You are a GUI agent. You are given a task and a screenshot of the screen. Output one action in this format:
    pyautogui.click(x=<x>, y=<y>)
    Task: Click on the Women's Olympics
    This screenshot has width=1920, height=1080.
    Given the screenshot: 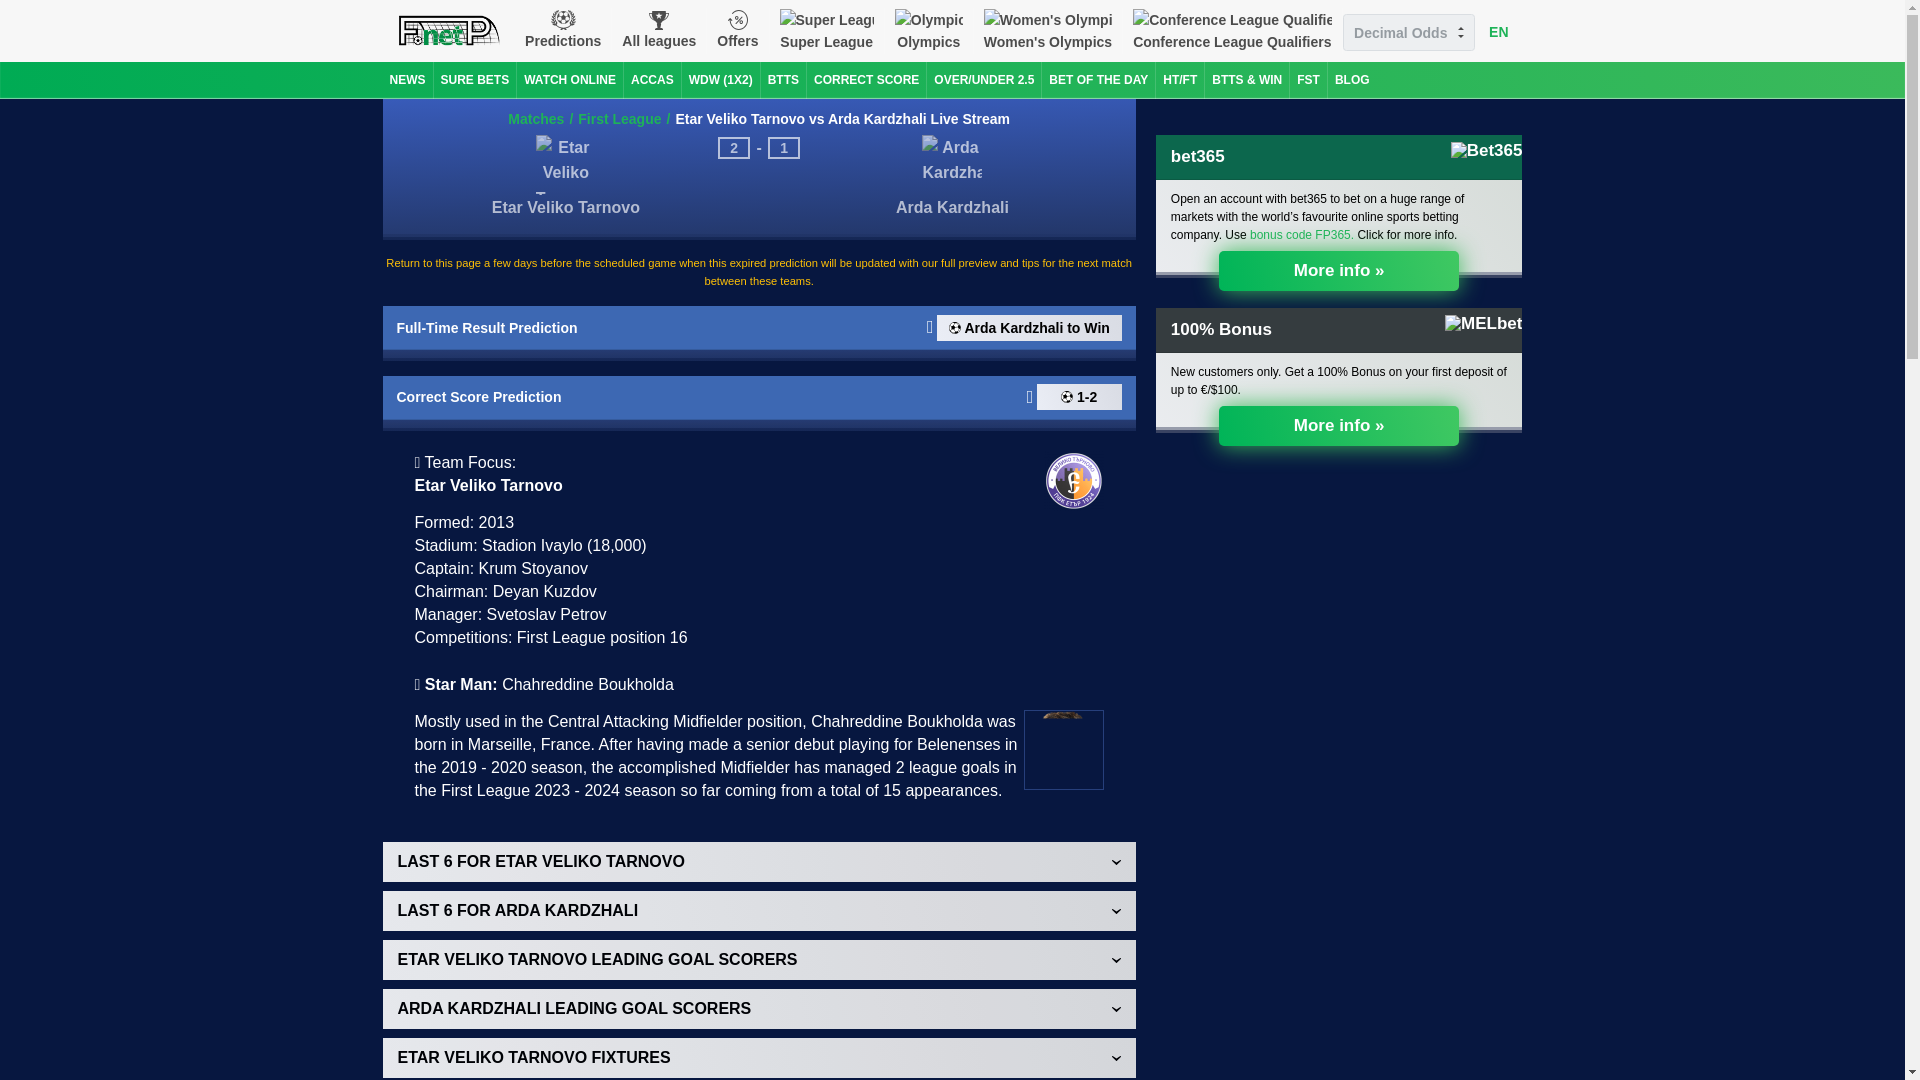 What is the action you would take?
    pyautogui.click(x=1047, y=30)
    